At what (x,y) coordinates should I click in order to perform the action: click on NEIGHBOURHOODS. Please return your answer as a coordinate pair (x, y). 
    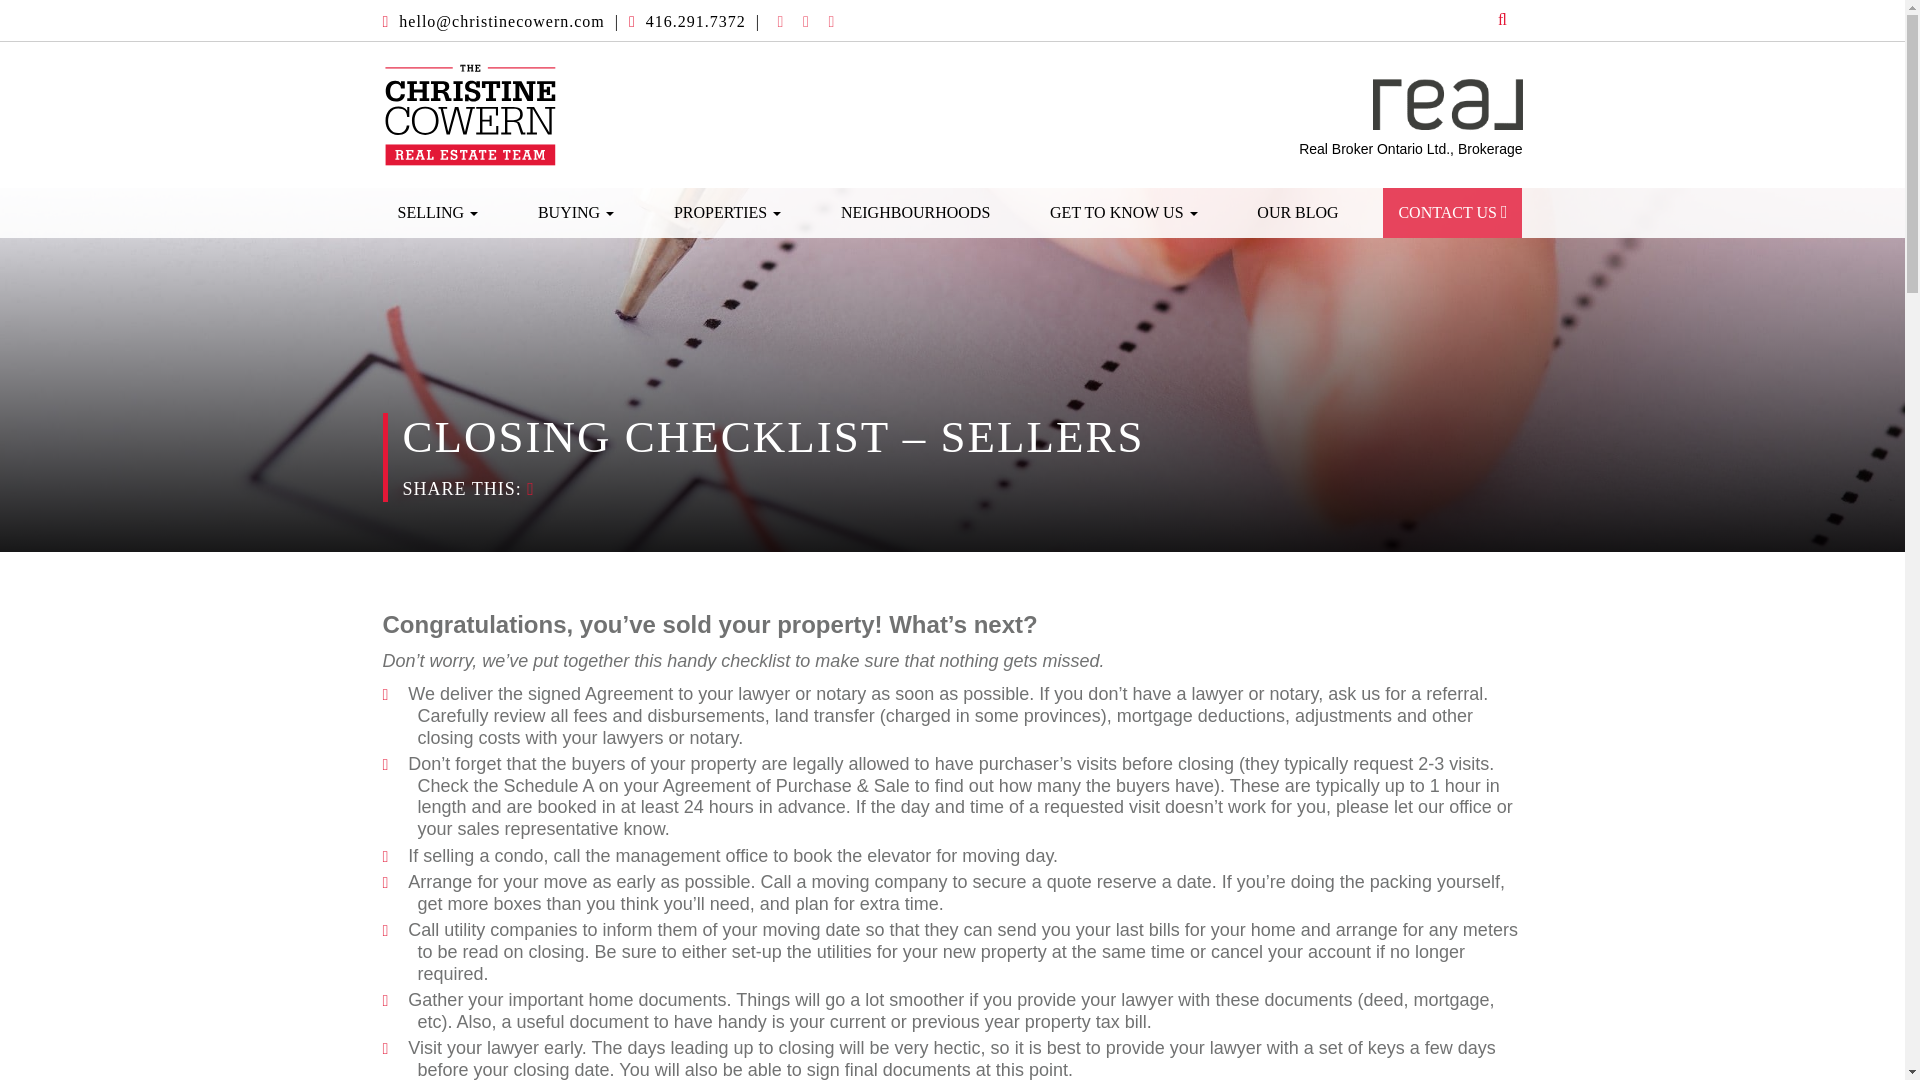
    Looking at the image, I should click on (914, 212).